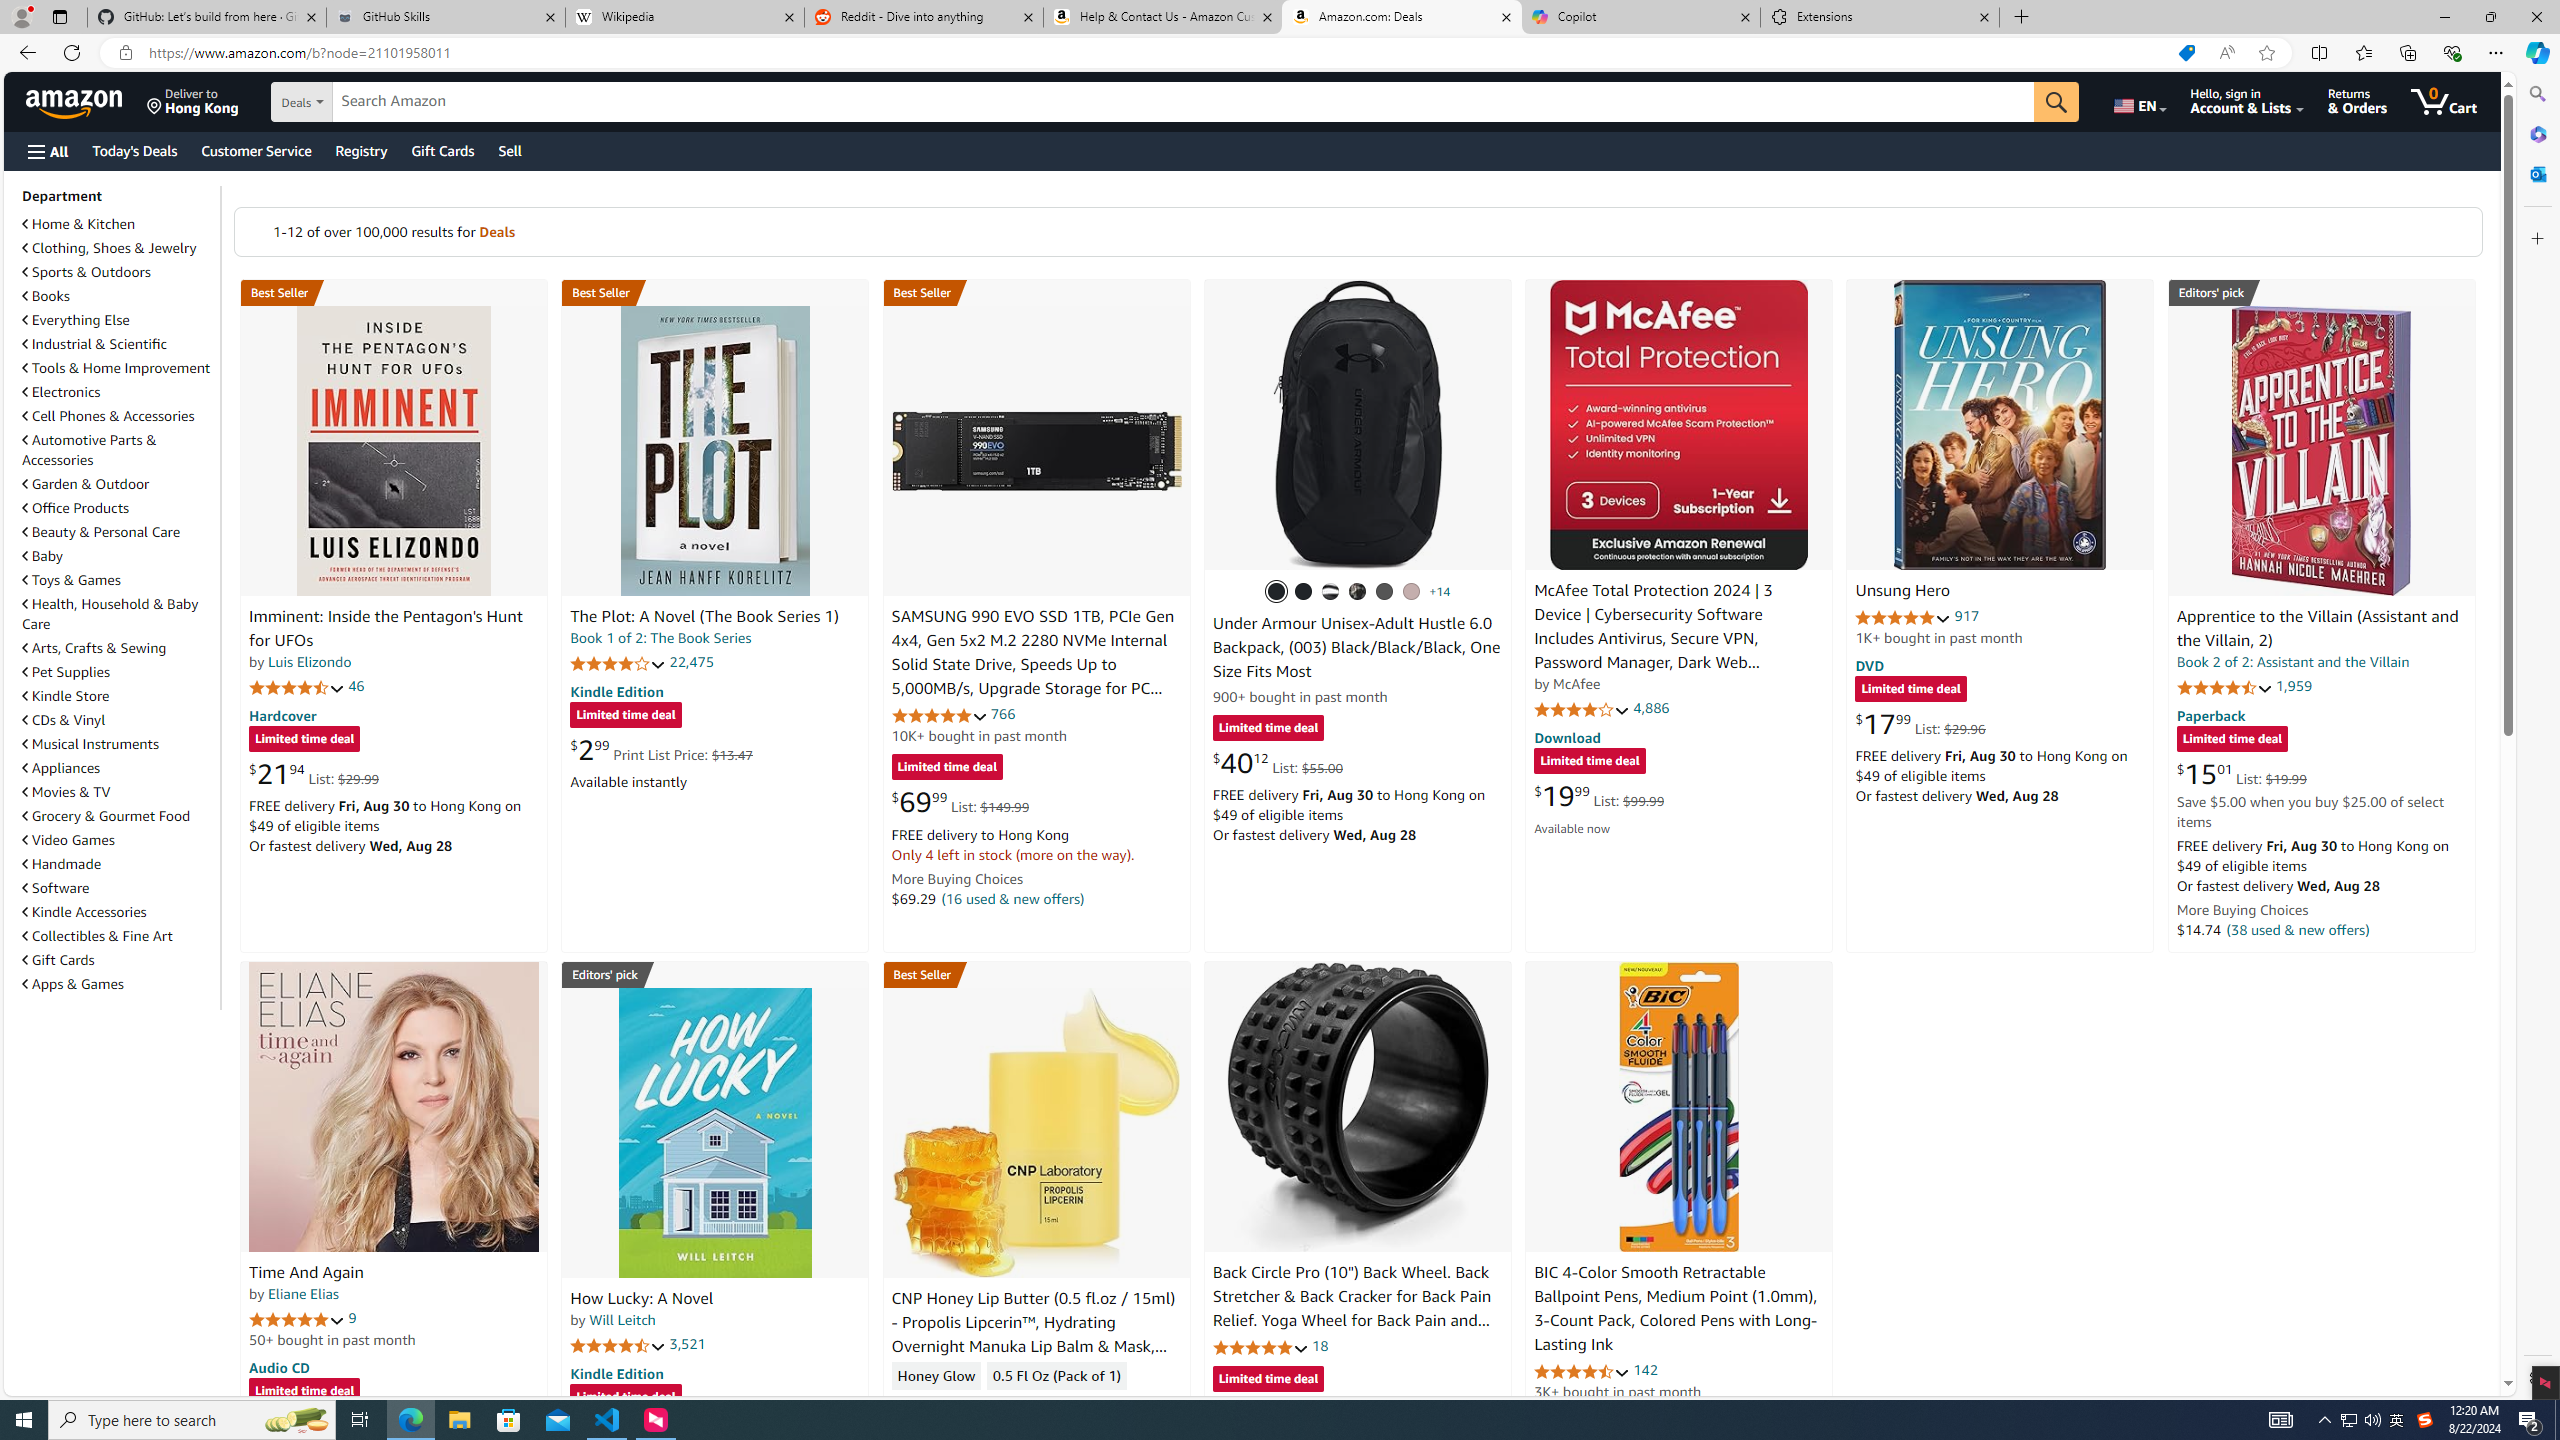  Describe the element at coordinates (46, 152) in the screenshot. I see `Open Menu` at that location.